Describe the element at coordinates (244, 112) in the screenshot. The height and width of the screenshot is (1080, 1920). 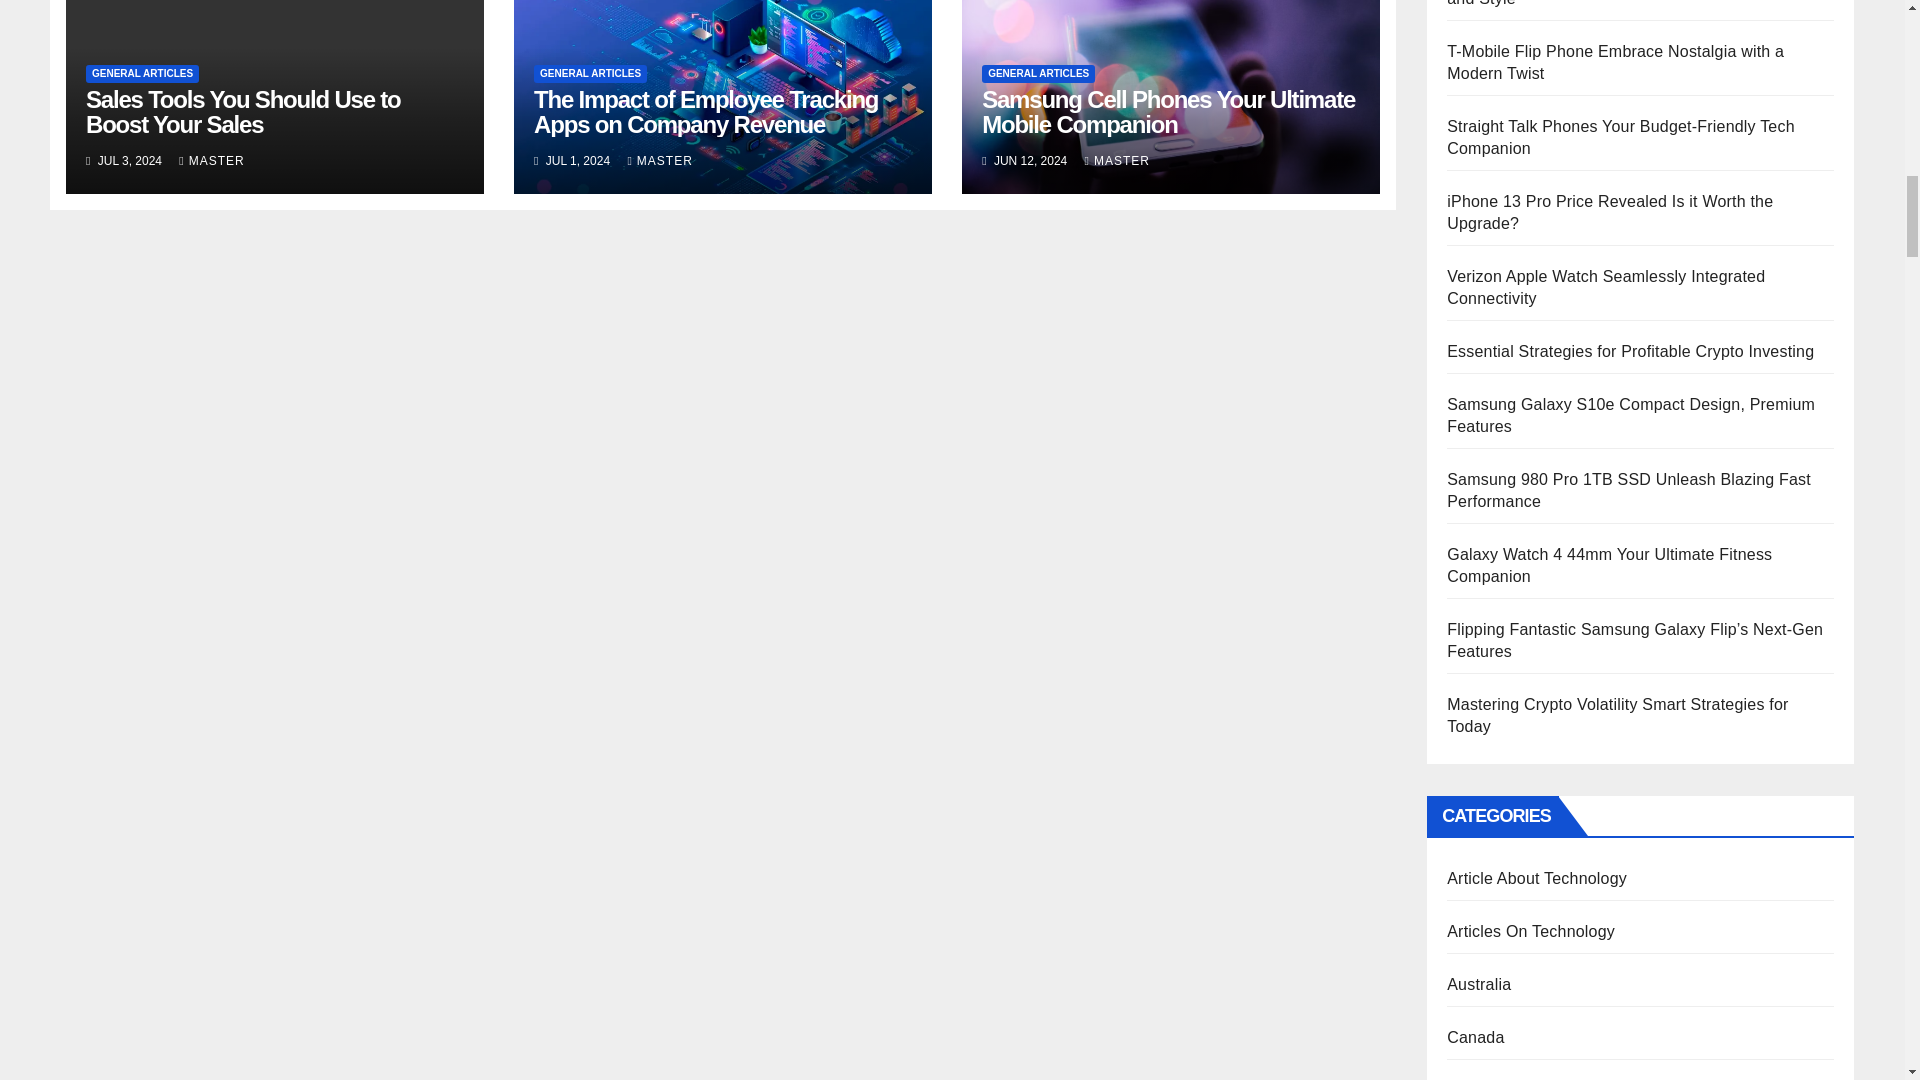
I see `Sales Tools You Should Use to Boost Your Sales` at that location.